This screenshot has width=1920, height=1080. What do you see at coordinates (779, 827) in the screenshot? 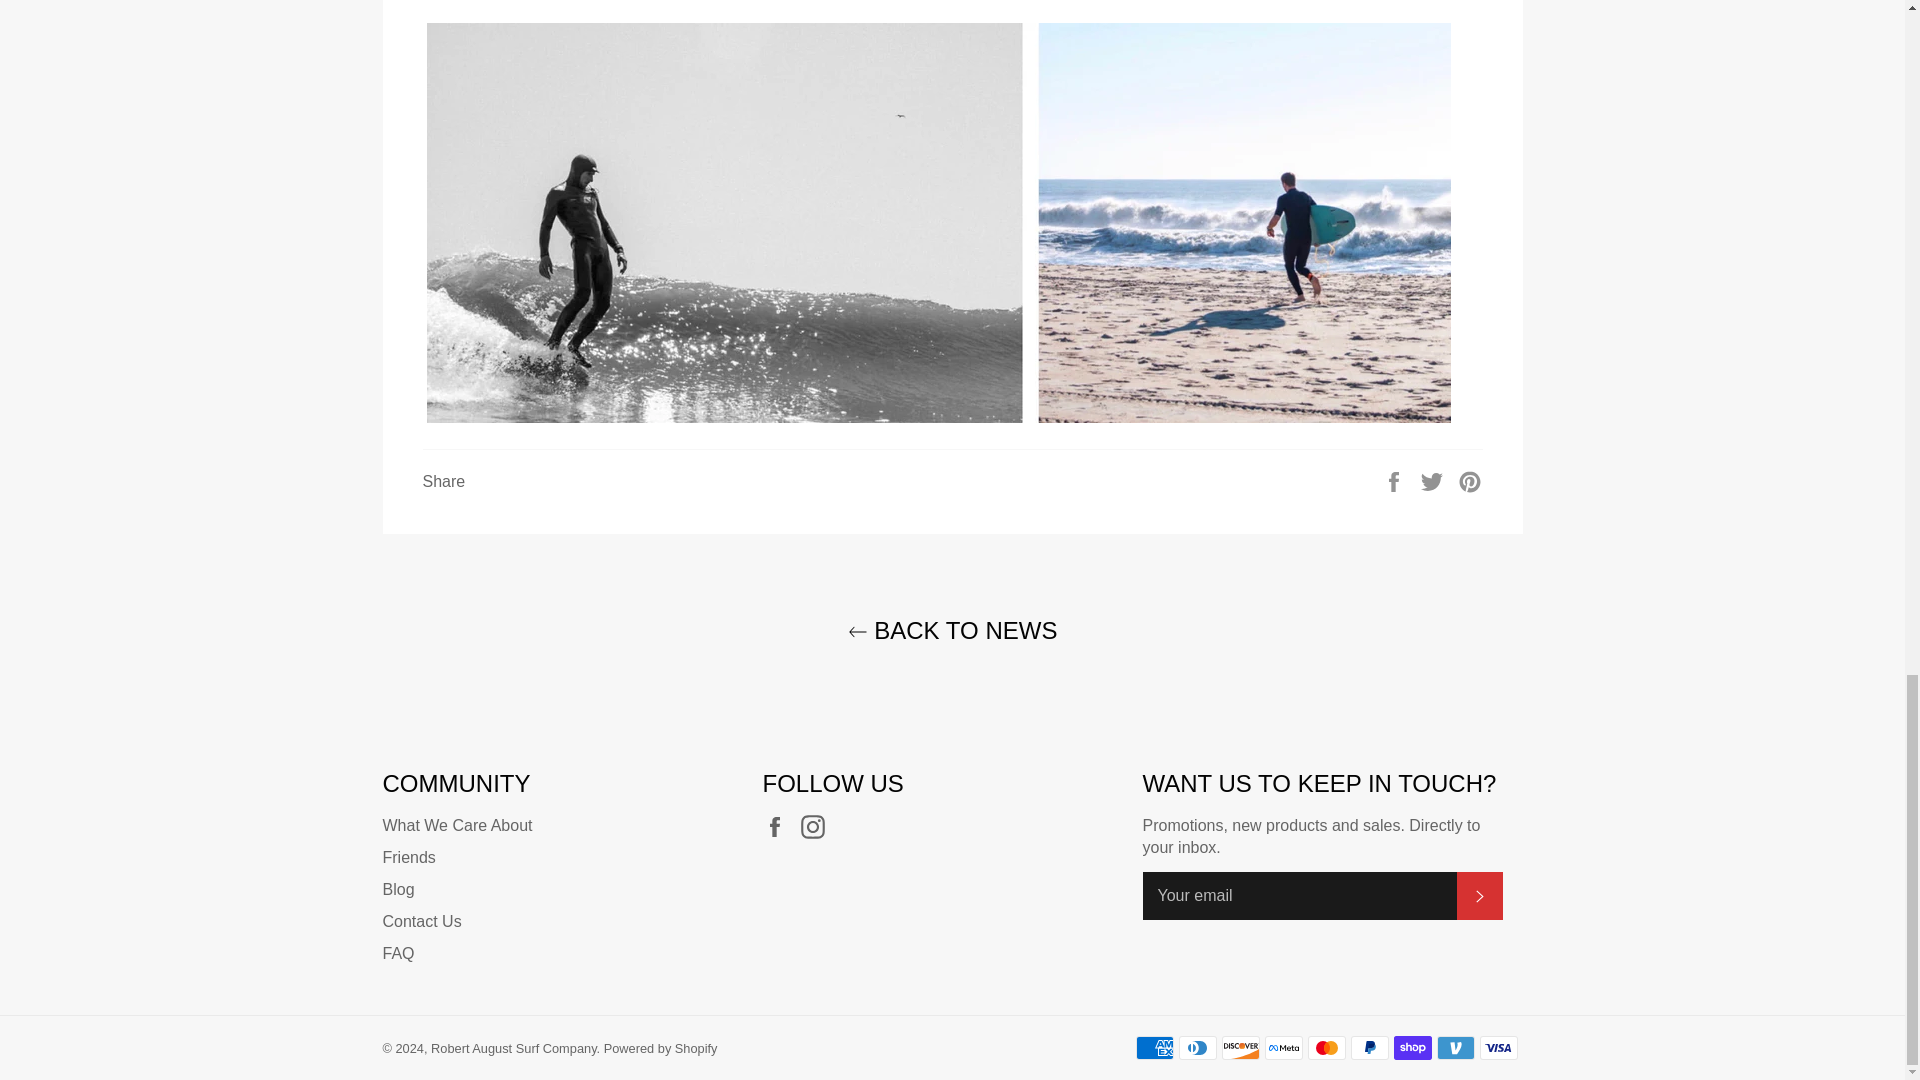
I see `Robert August Surf Company on Facebook` at bounding box center [779, 827].